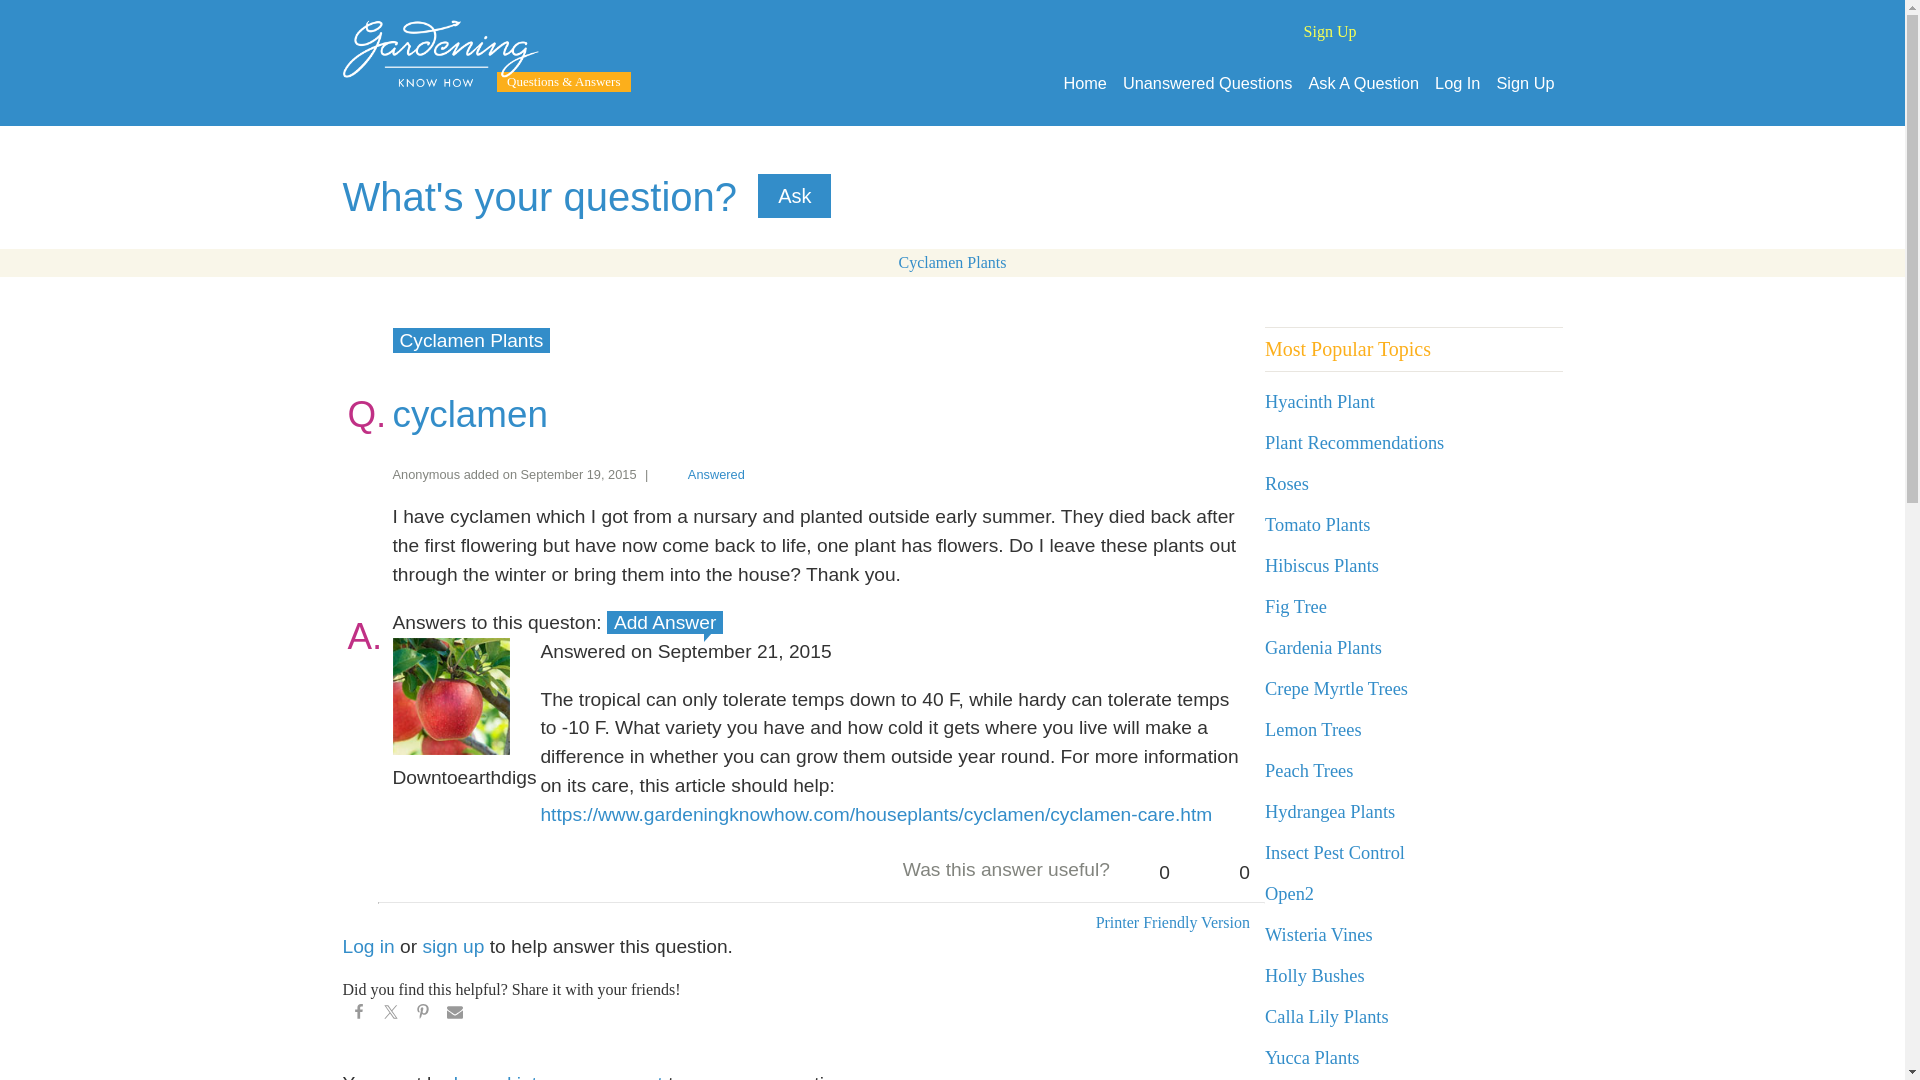  I want to click on Hibiscus Plants, so click(1322, 566).